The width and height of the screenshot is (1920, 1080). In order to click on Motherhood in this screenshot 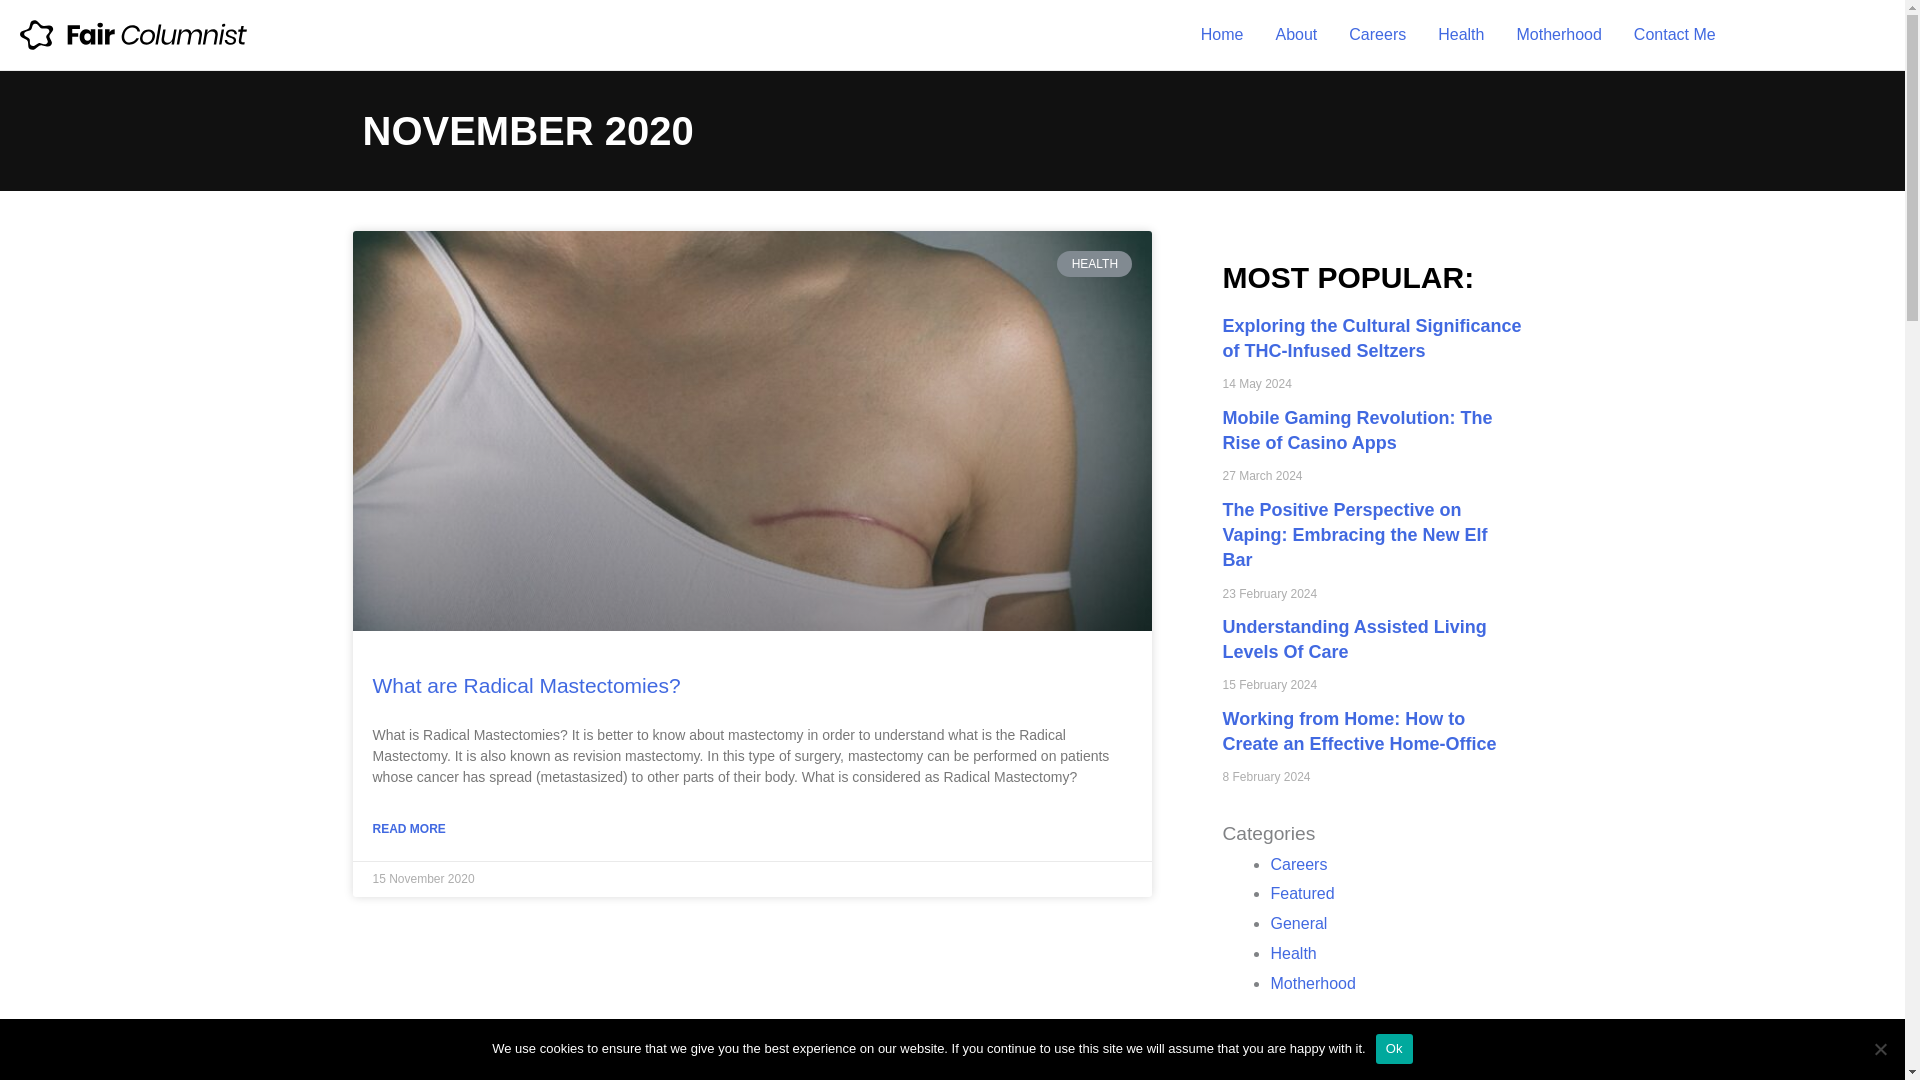, I will do `click(1312, 984)`.